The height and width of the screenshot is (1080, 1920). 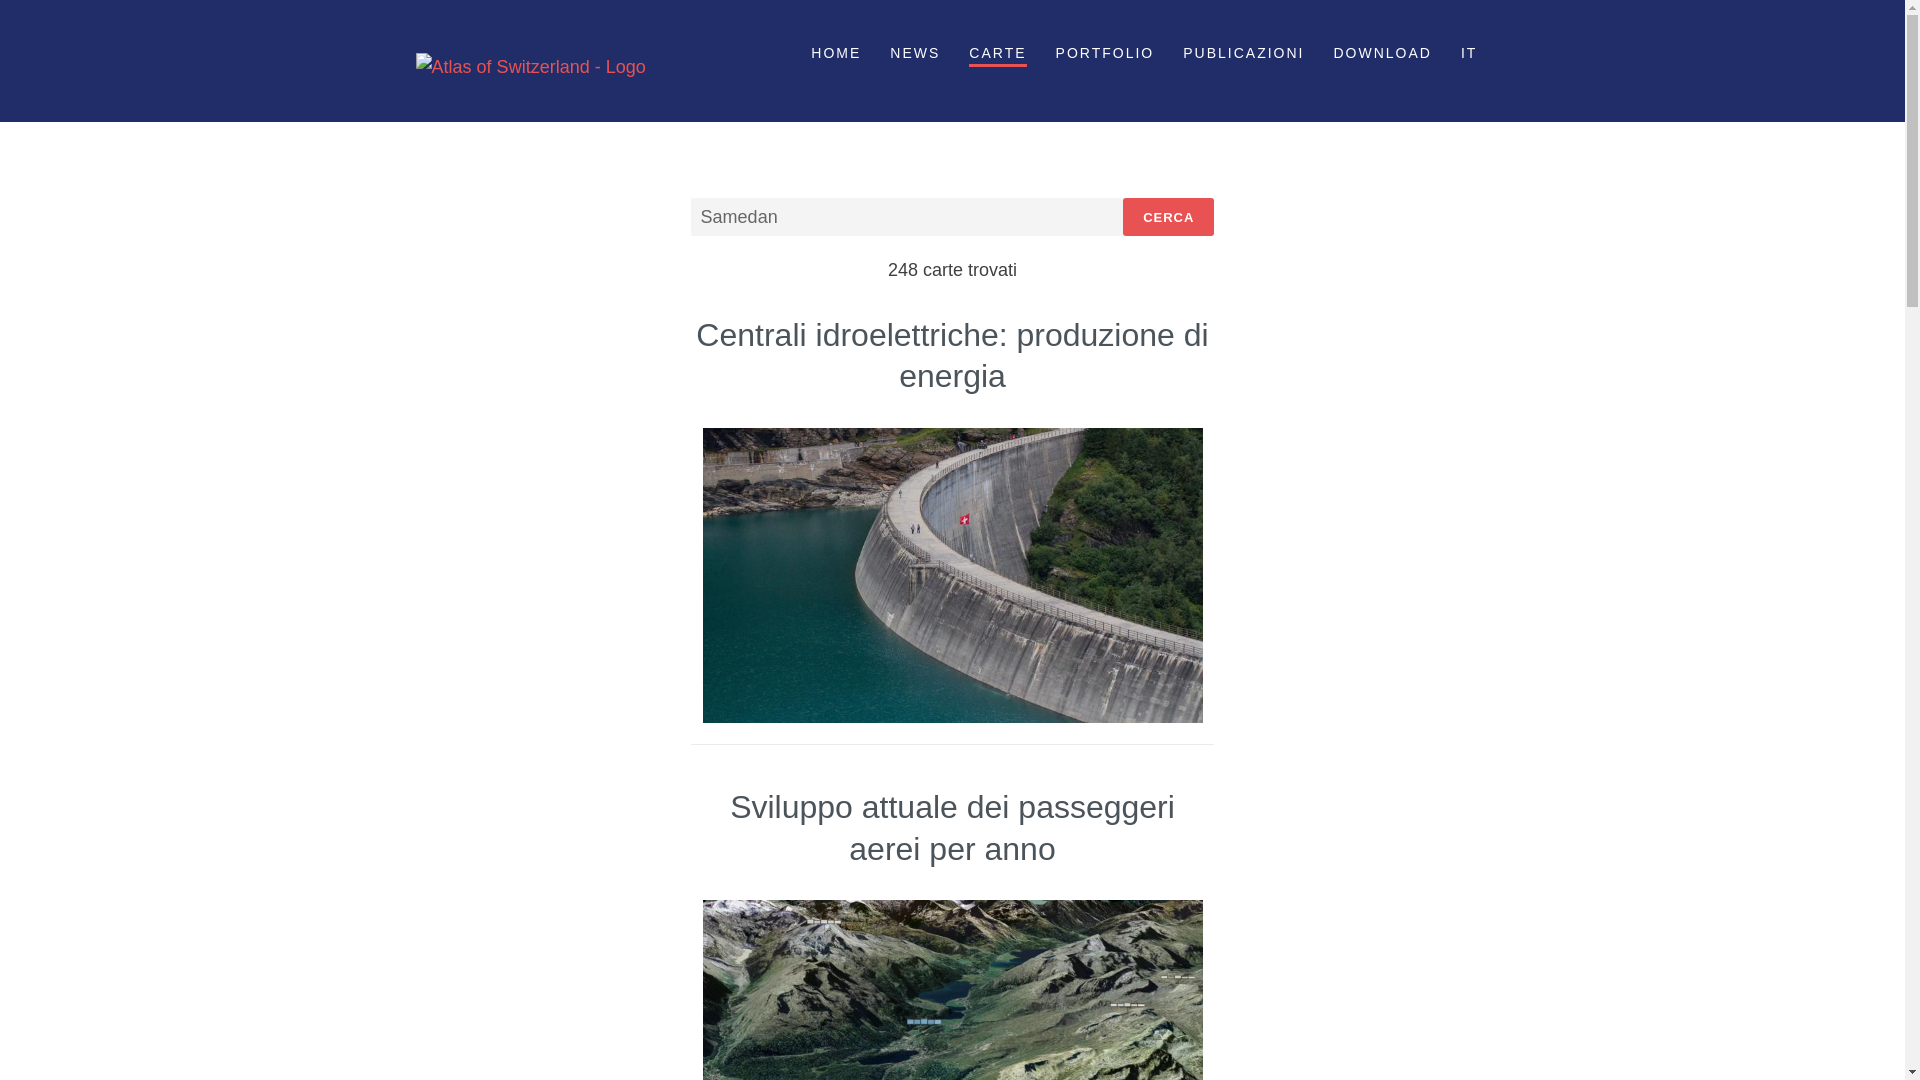 What do you see at coordinates (952, 828) in the screenshot?
I see `Sviluppo attuale dei passeggeri aerei per anno` at bounding box center [952, 828].